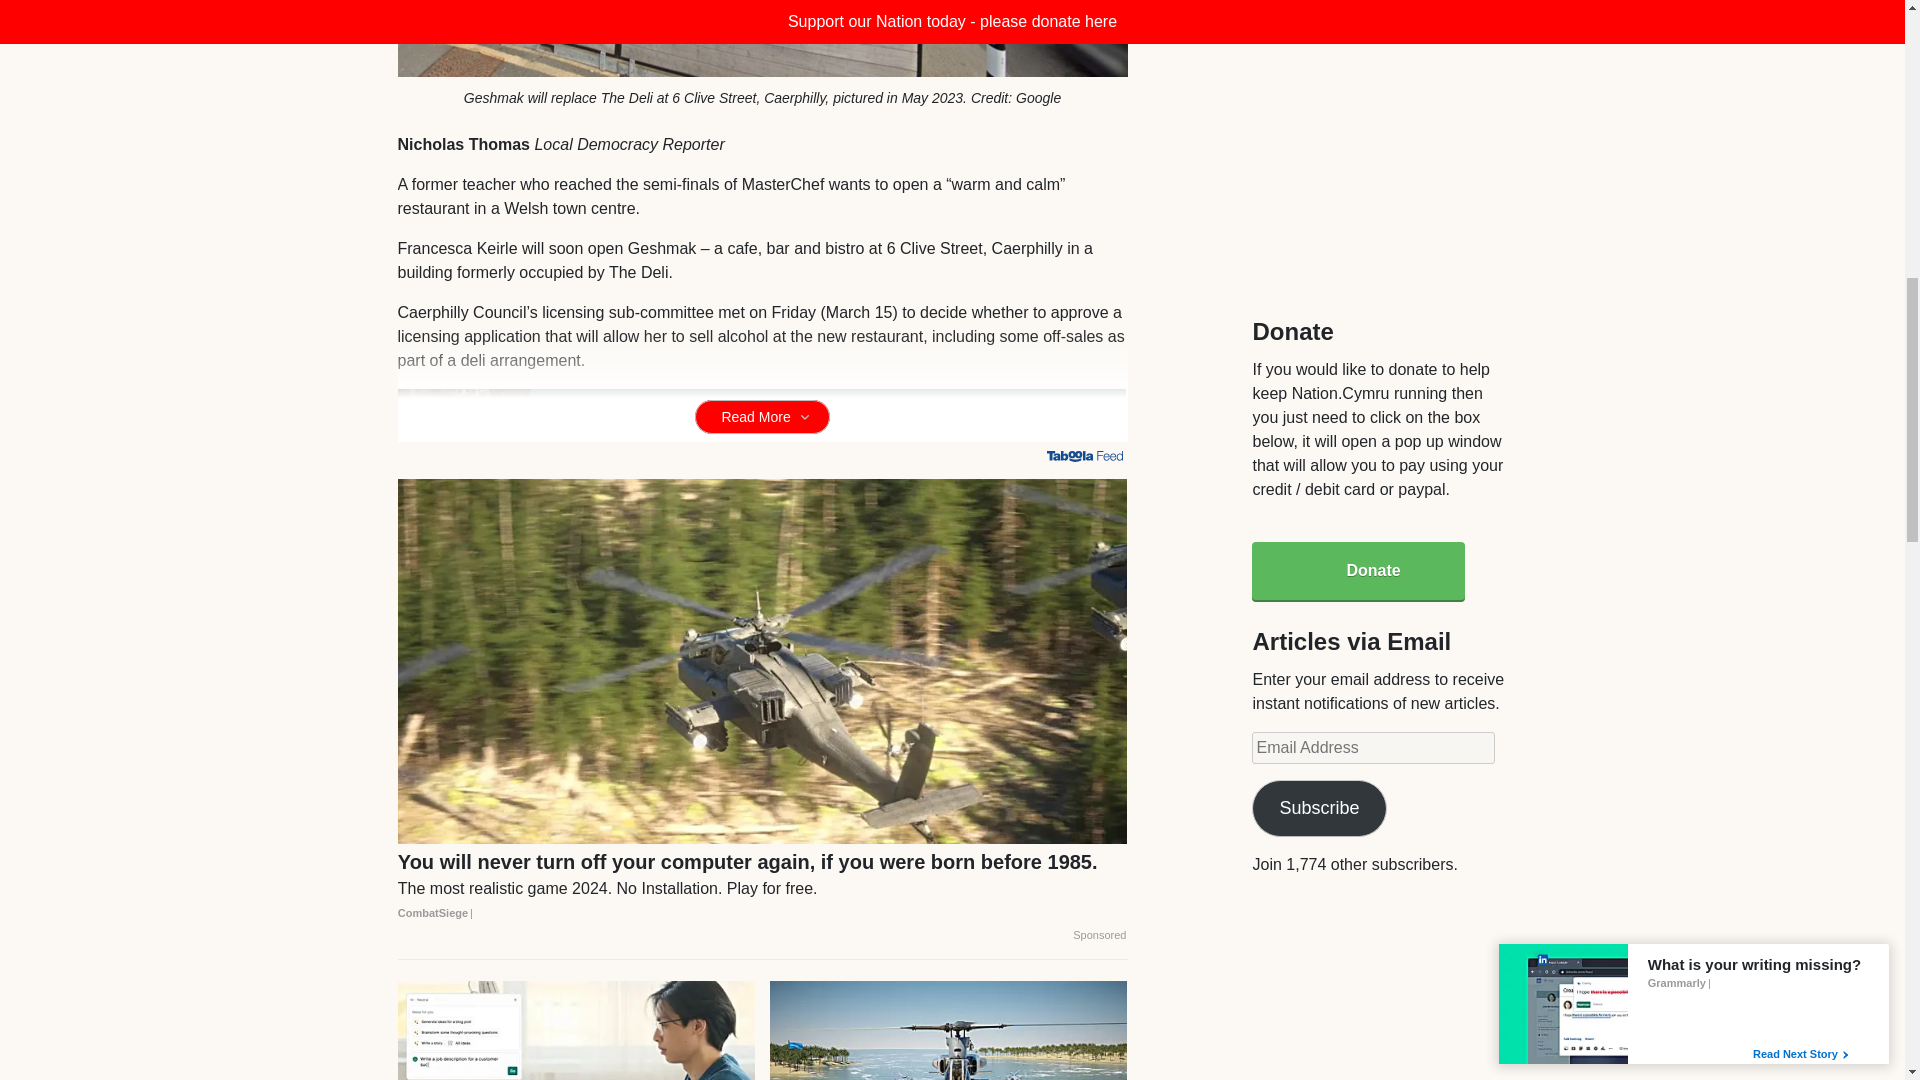 Image resolution: width=1920 pixels, height=1080 pixels. What do you see at coordinates (1099, 935) in the screenshot?
I see `Sponsored` at bounding box center [1099, 935].